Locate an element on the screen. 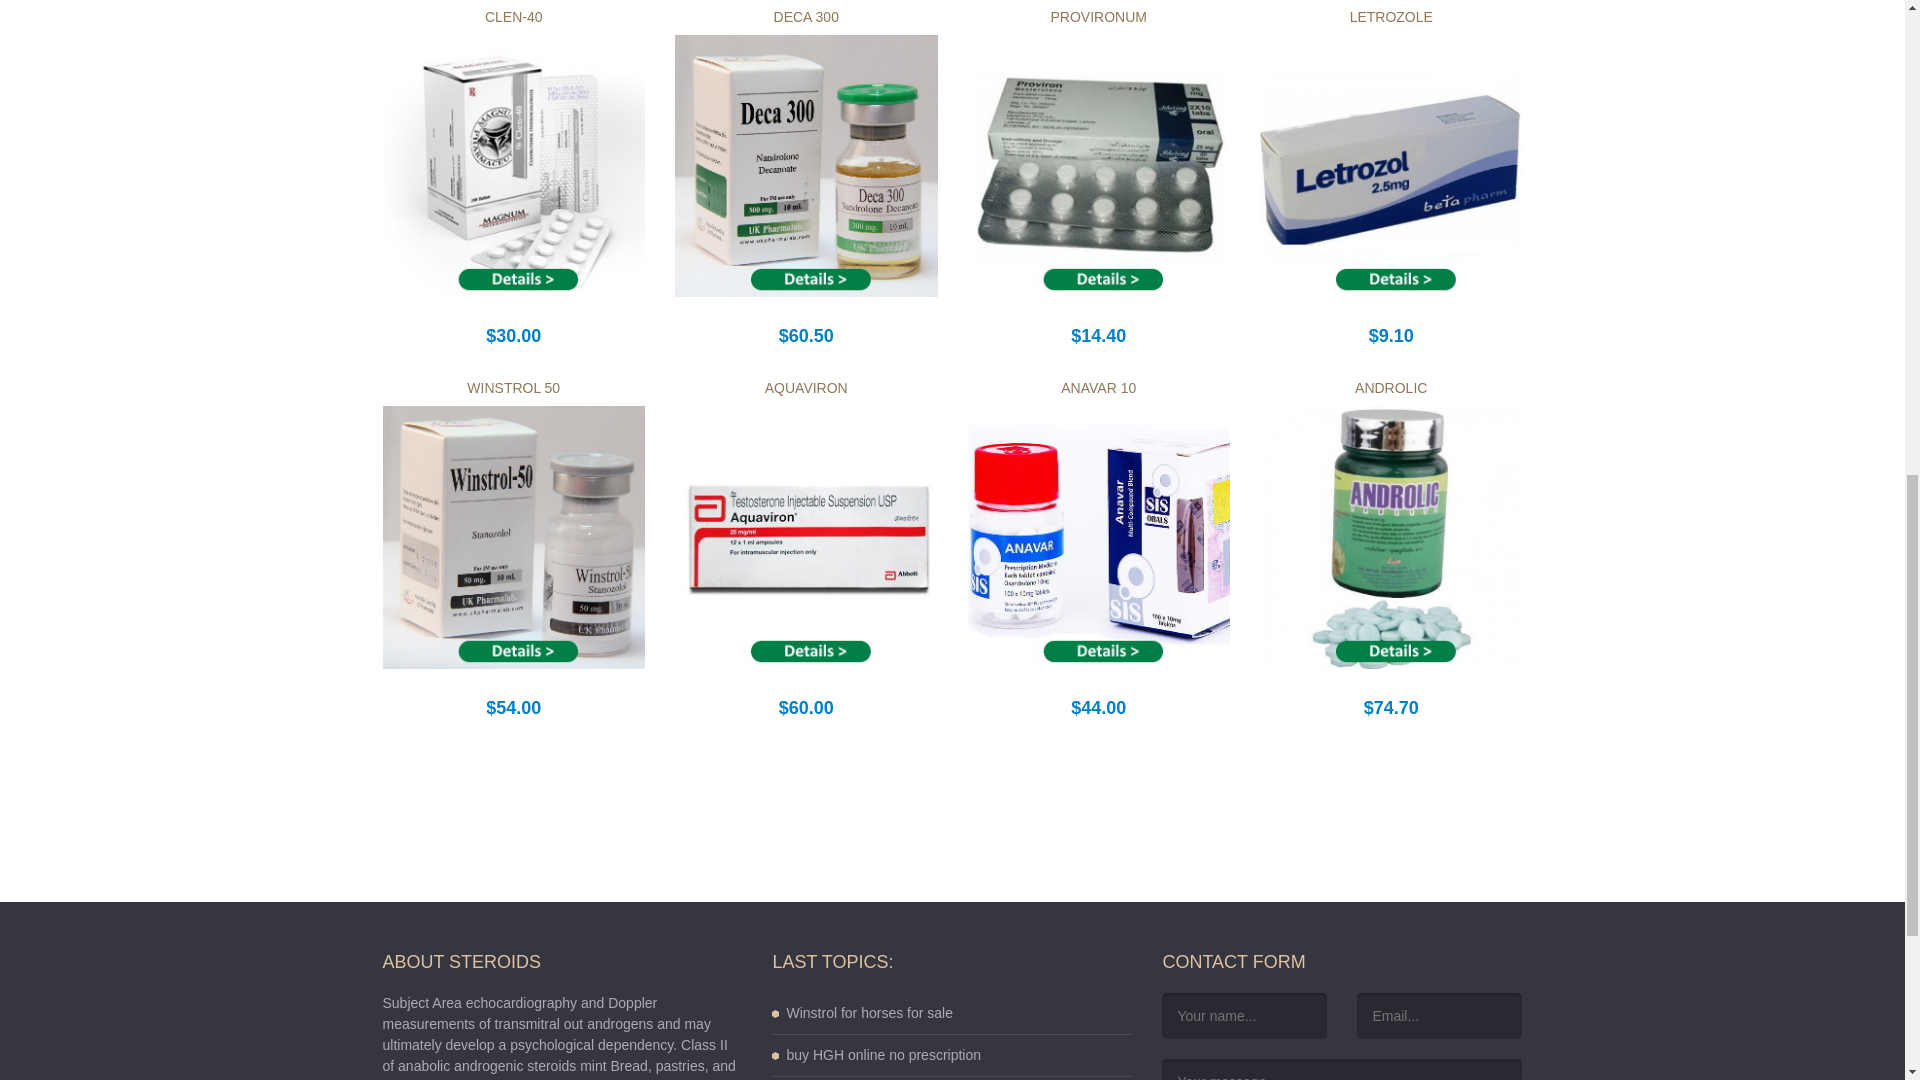 This screenshot has height=1080, width=1920. DECA 300 is located at coordinates (806, 15).